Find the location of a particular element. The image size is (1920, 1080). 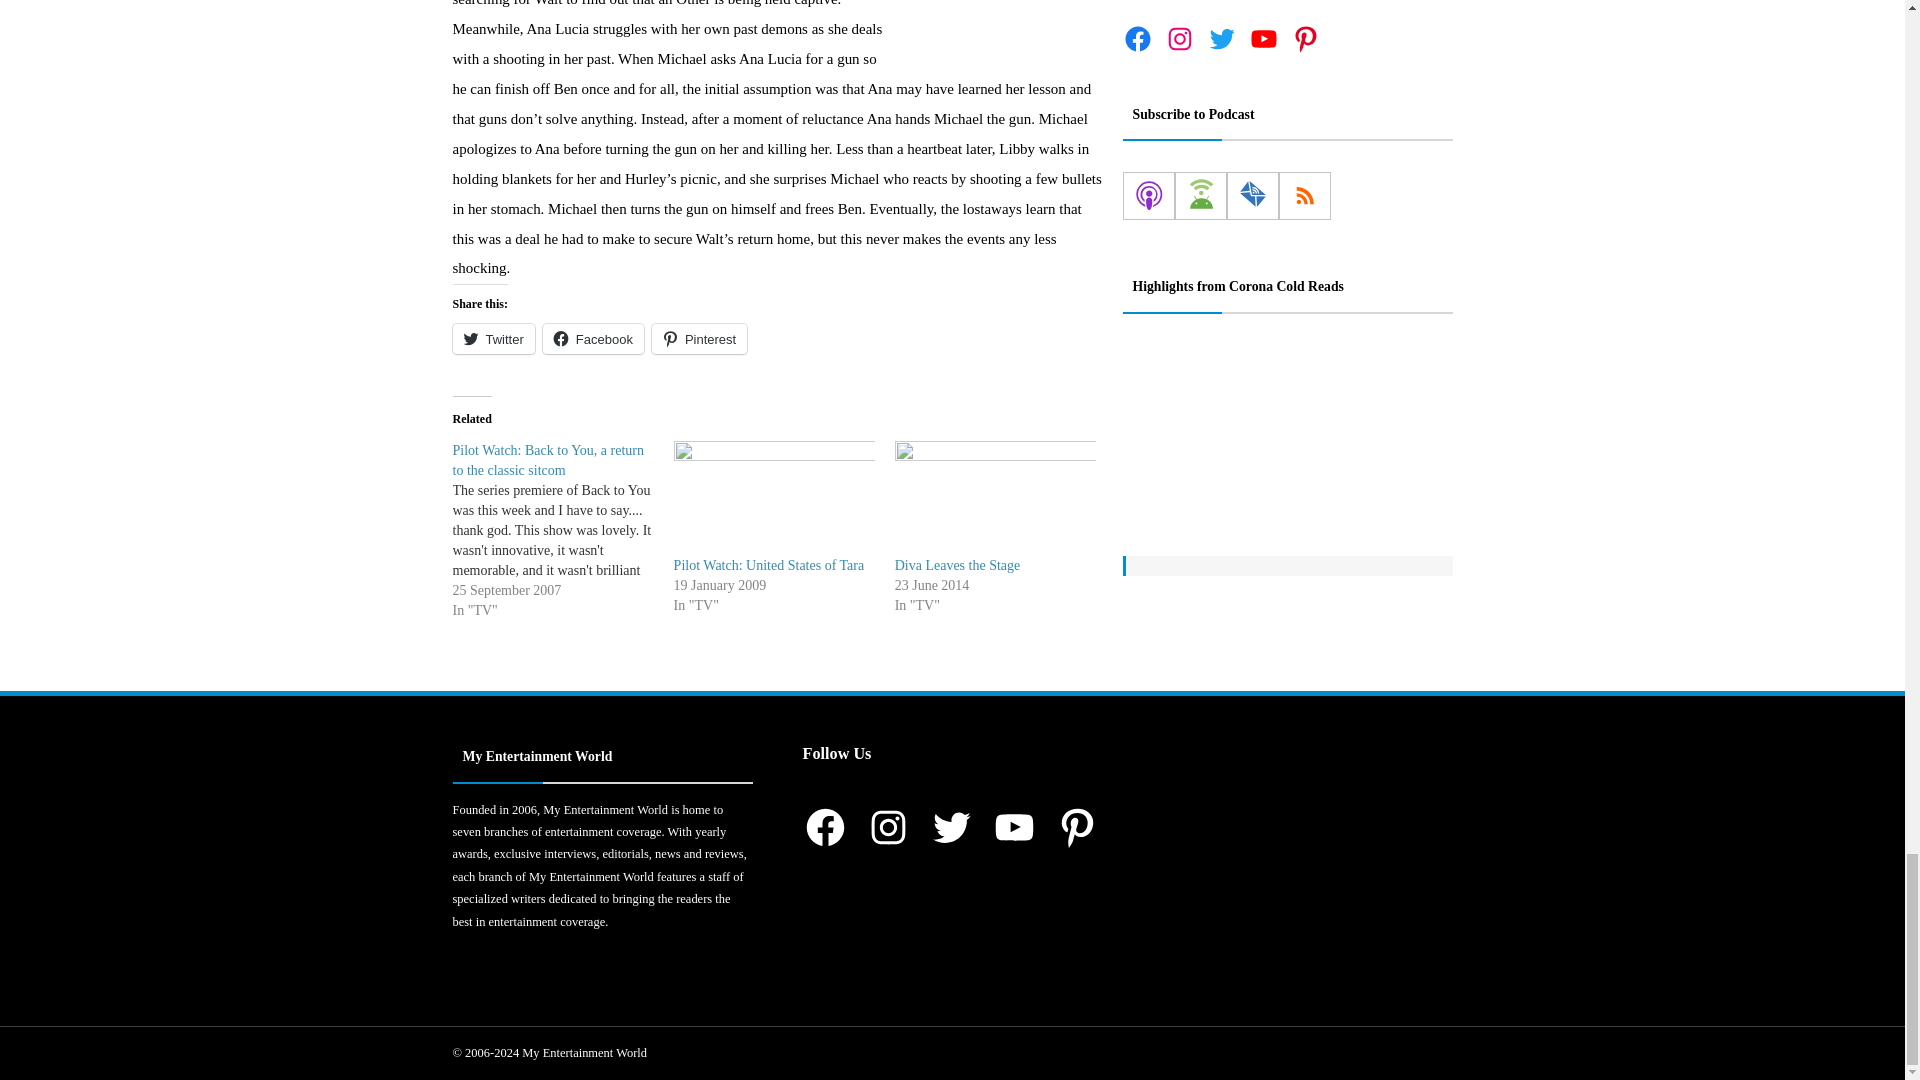

Click to share on Facebook is located at coordinates (593, 339).